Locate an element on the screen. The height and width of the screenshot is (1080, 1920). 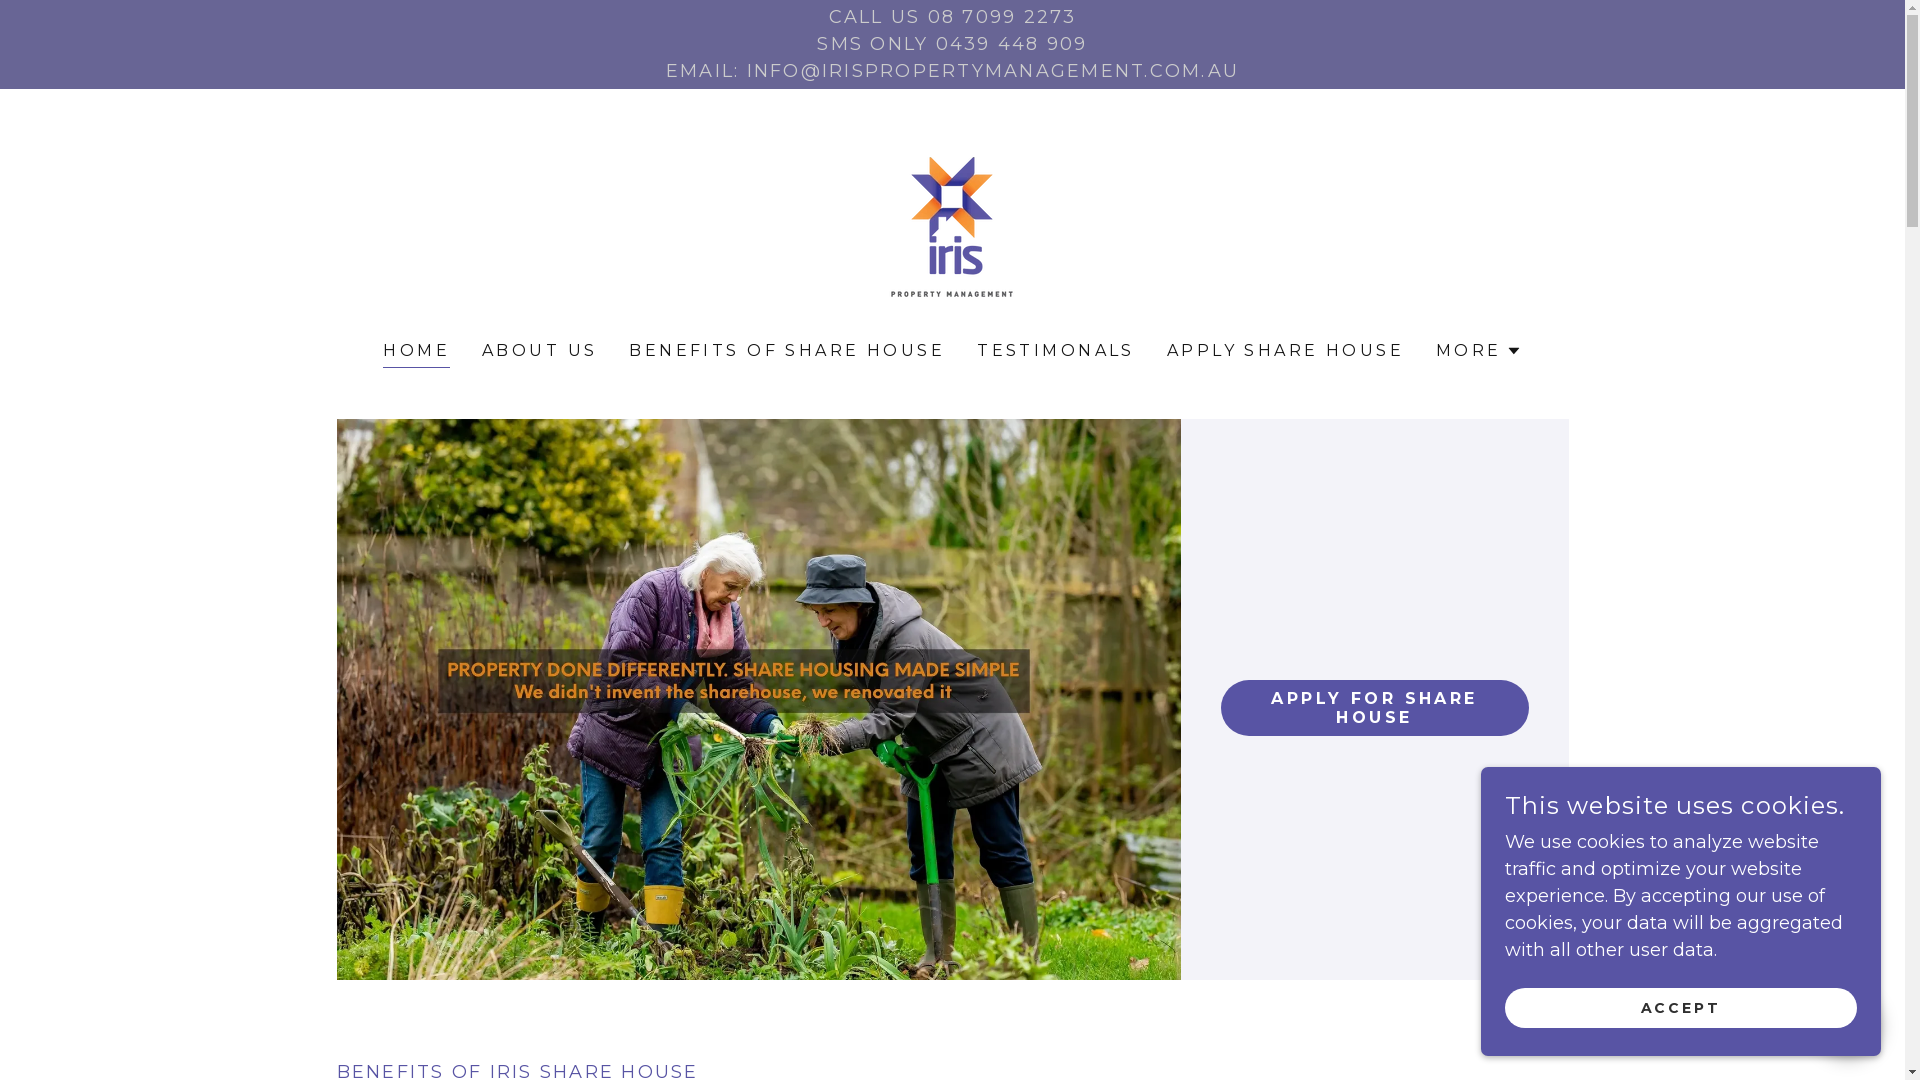
TESTIMONALS is located at coordinates (1056, 351).